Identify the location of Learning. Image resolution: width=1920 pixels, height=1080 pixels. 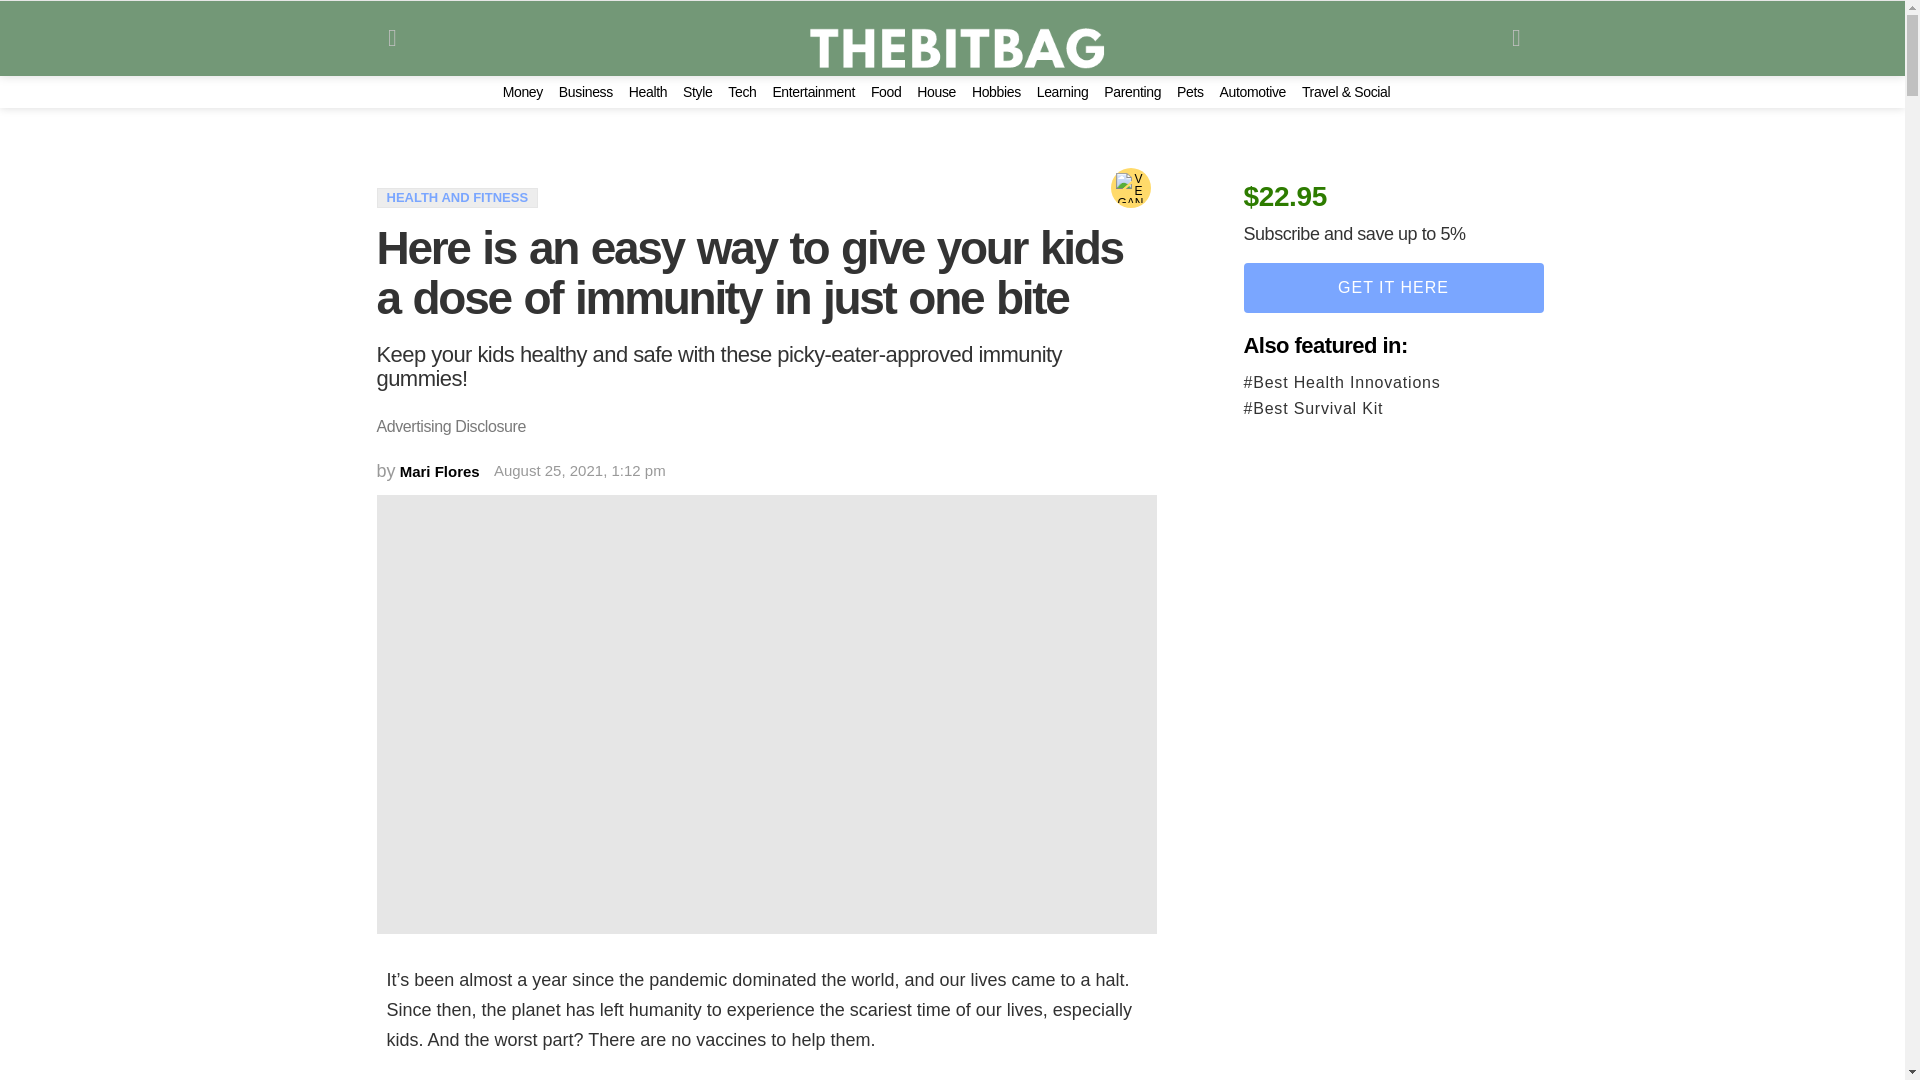
(1062, 92).